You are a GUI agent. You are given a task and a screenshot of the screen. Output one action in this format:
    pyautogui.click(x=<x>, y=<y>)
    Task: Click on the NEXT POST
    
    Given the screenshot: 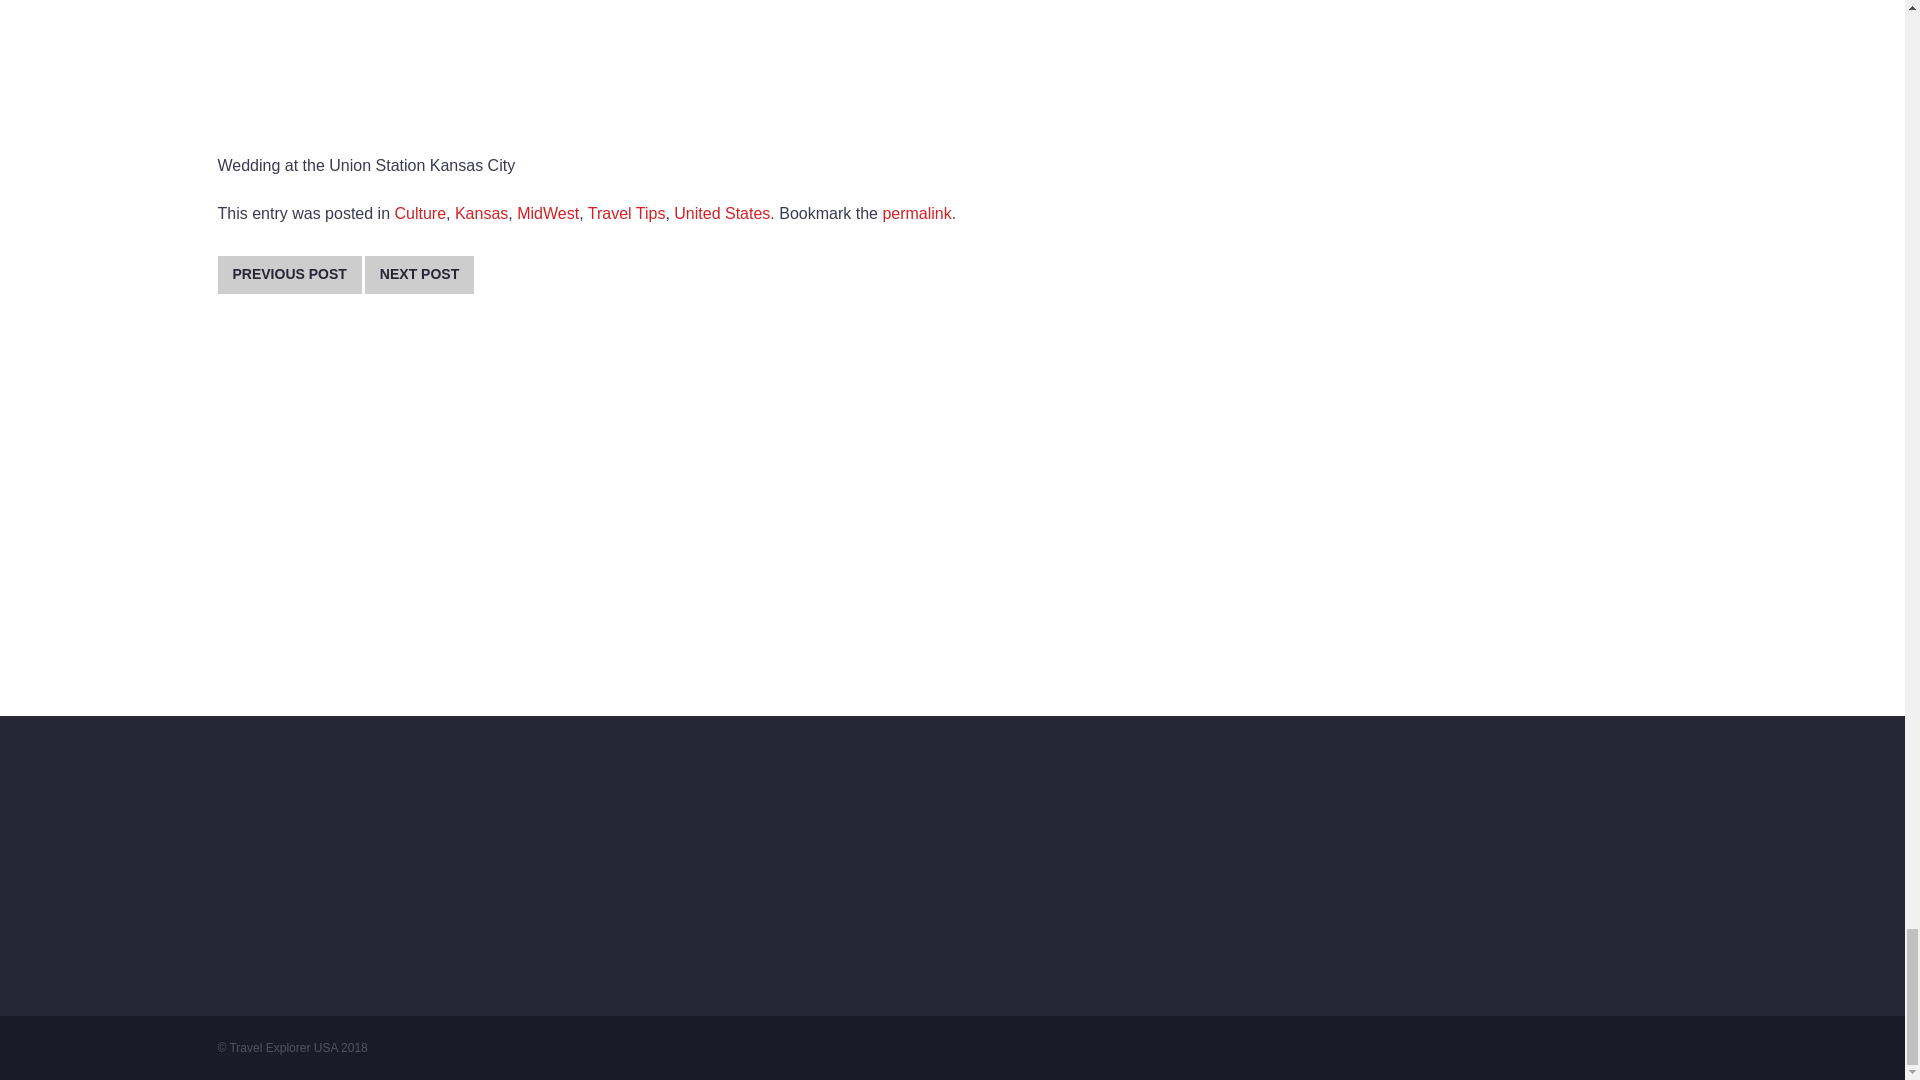 What is the action you would take?
    pyautogui.click(x=419, y=274)
    